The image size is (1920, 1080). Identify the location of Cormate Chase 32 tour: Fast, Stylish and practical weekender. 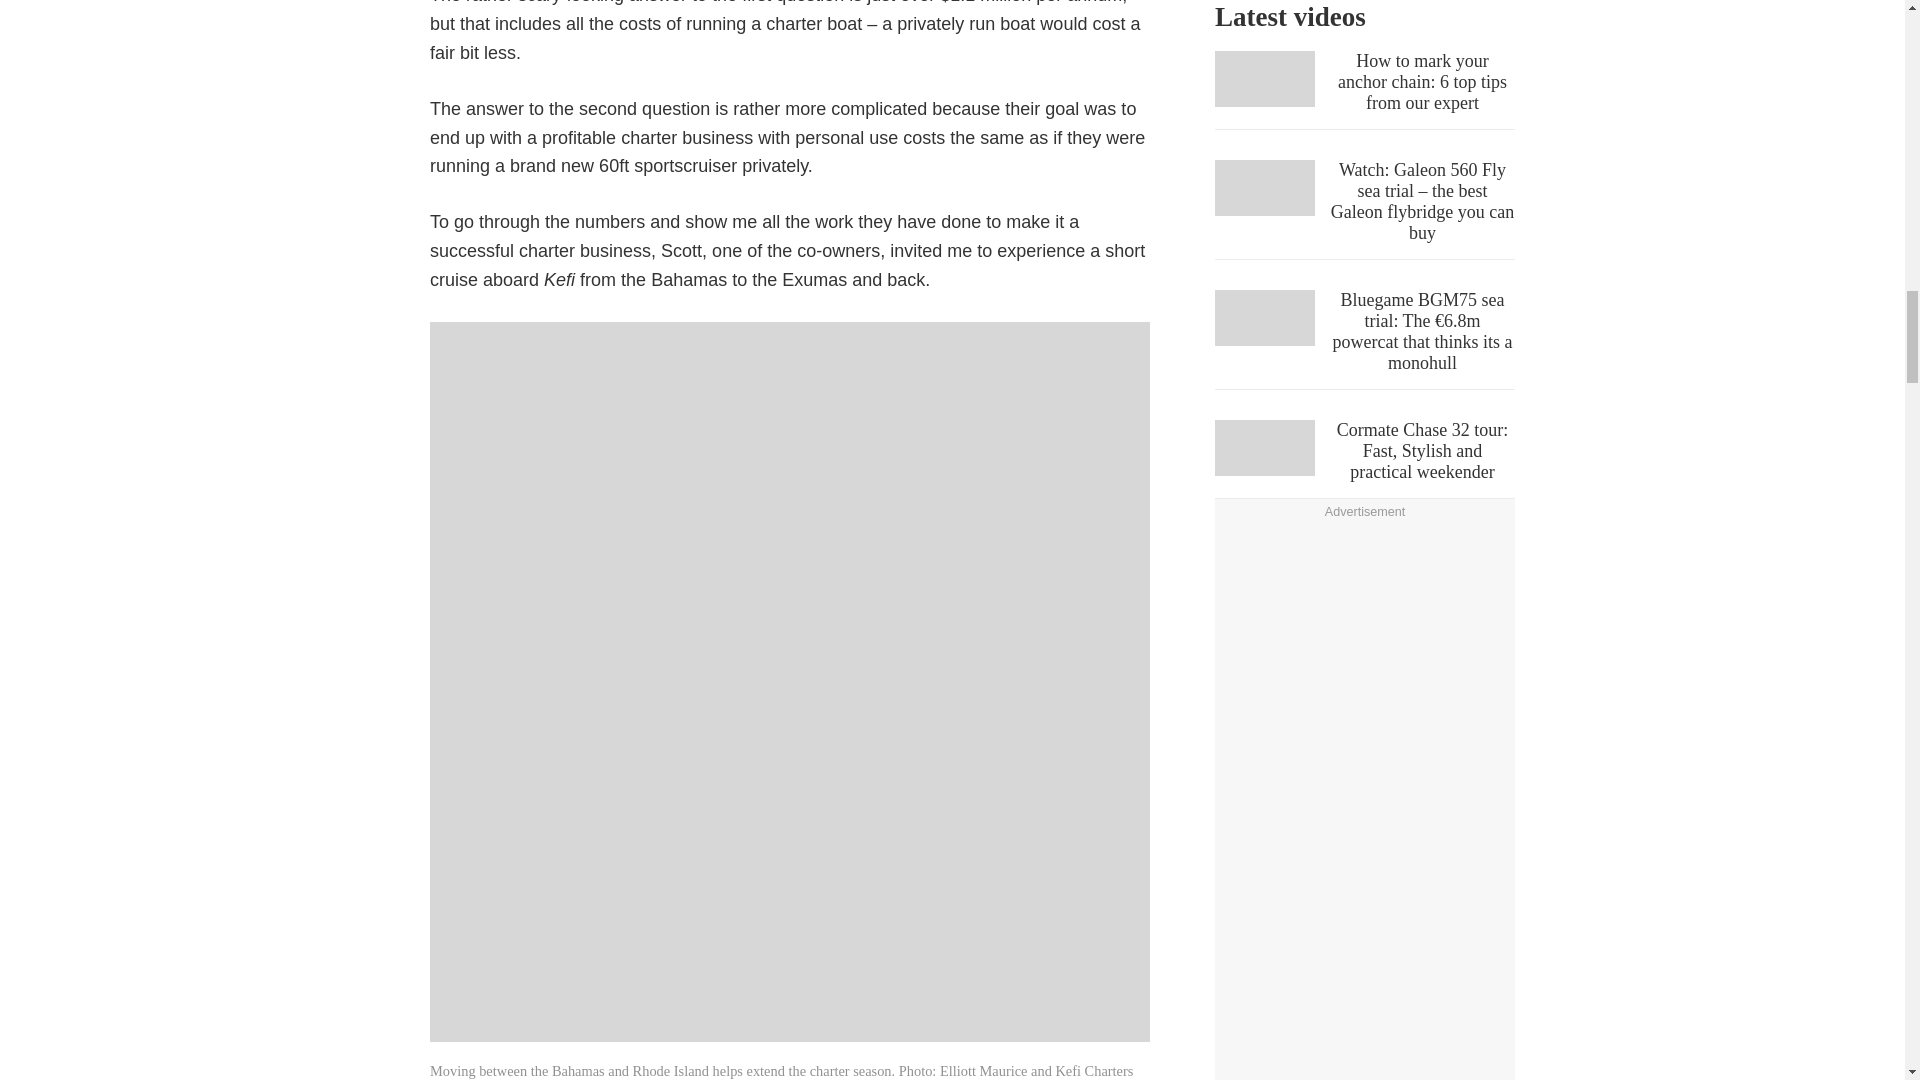
(1364, 459).